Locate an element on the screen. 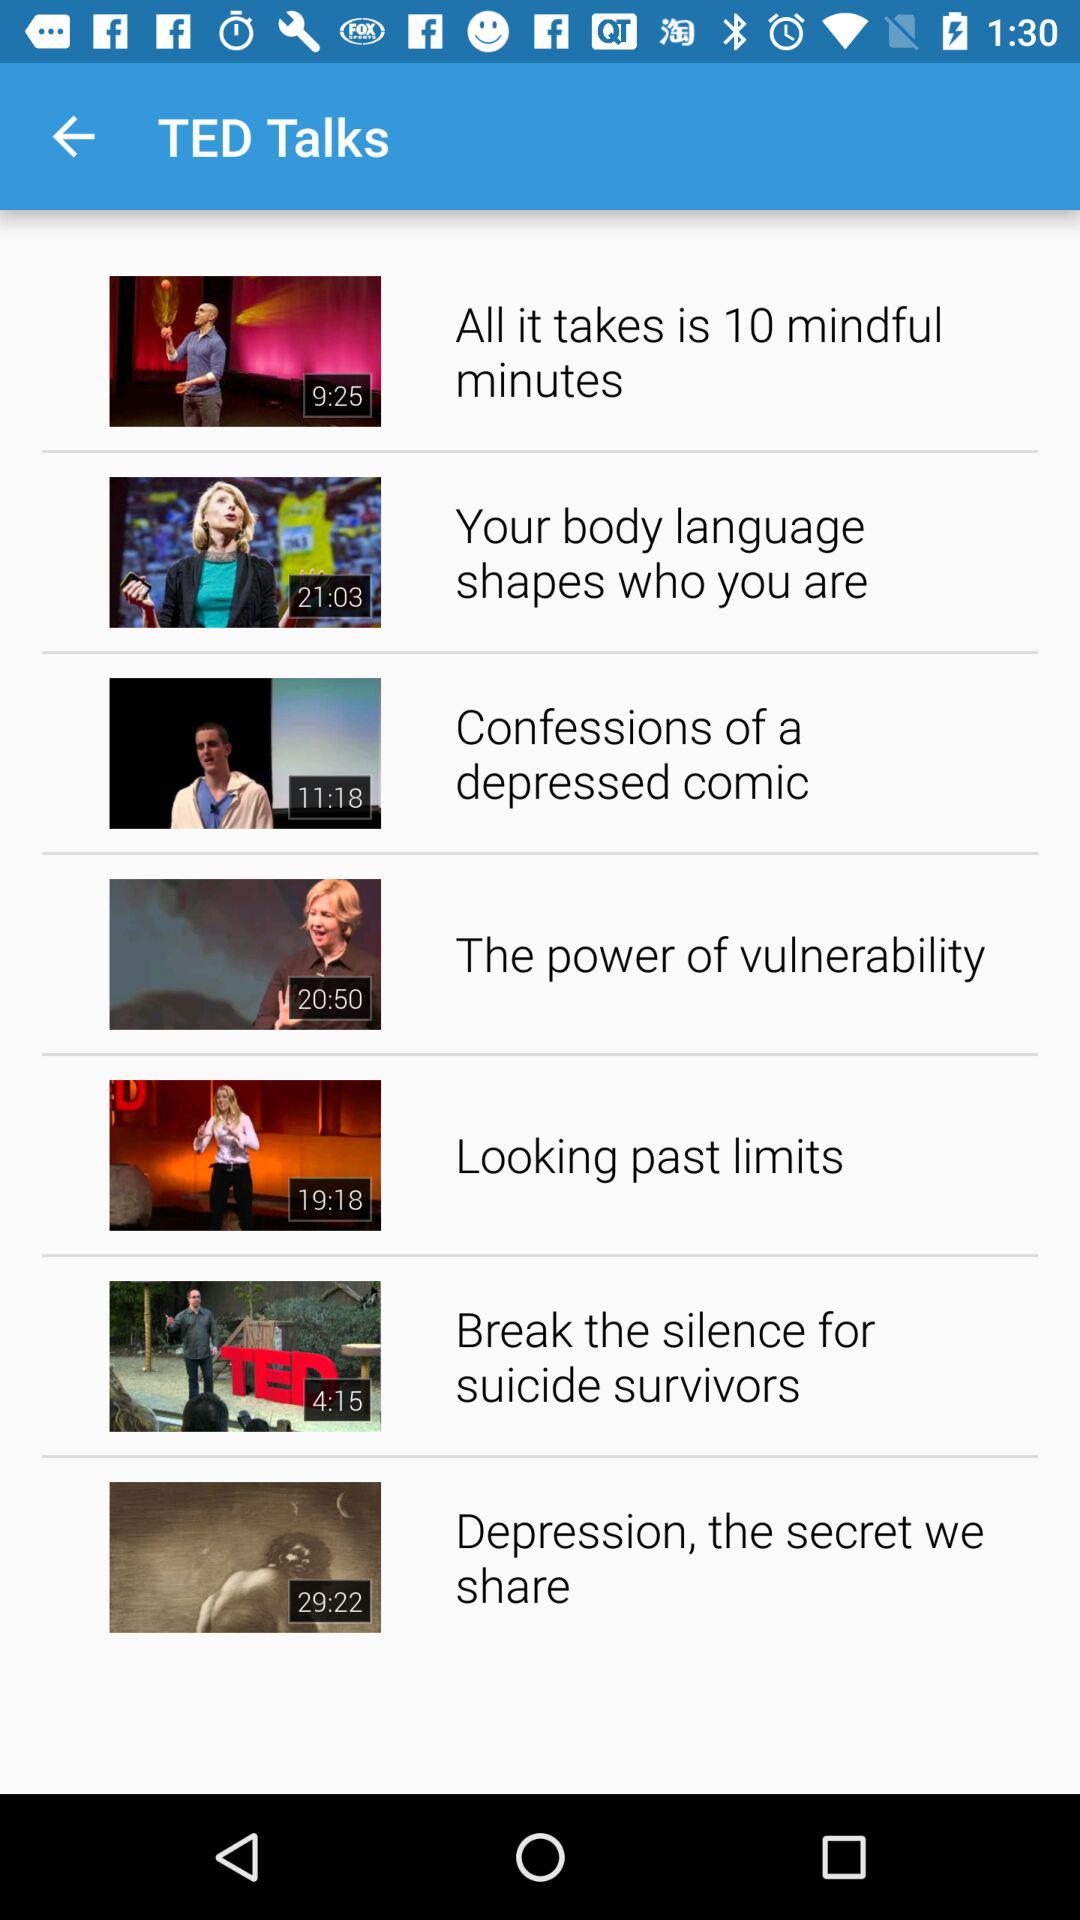 Image resolution: width=1080 pixels, height=1920 pixels. click on video left to depression the secret we share is located at coordinates (245, 1558).